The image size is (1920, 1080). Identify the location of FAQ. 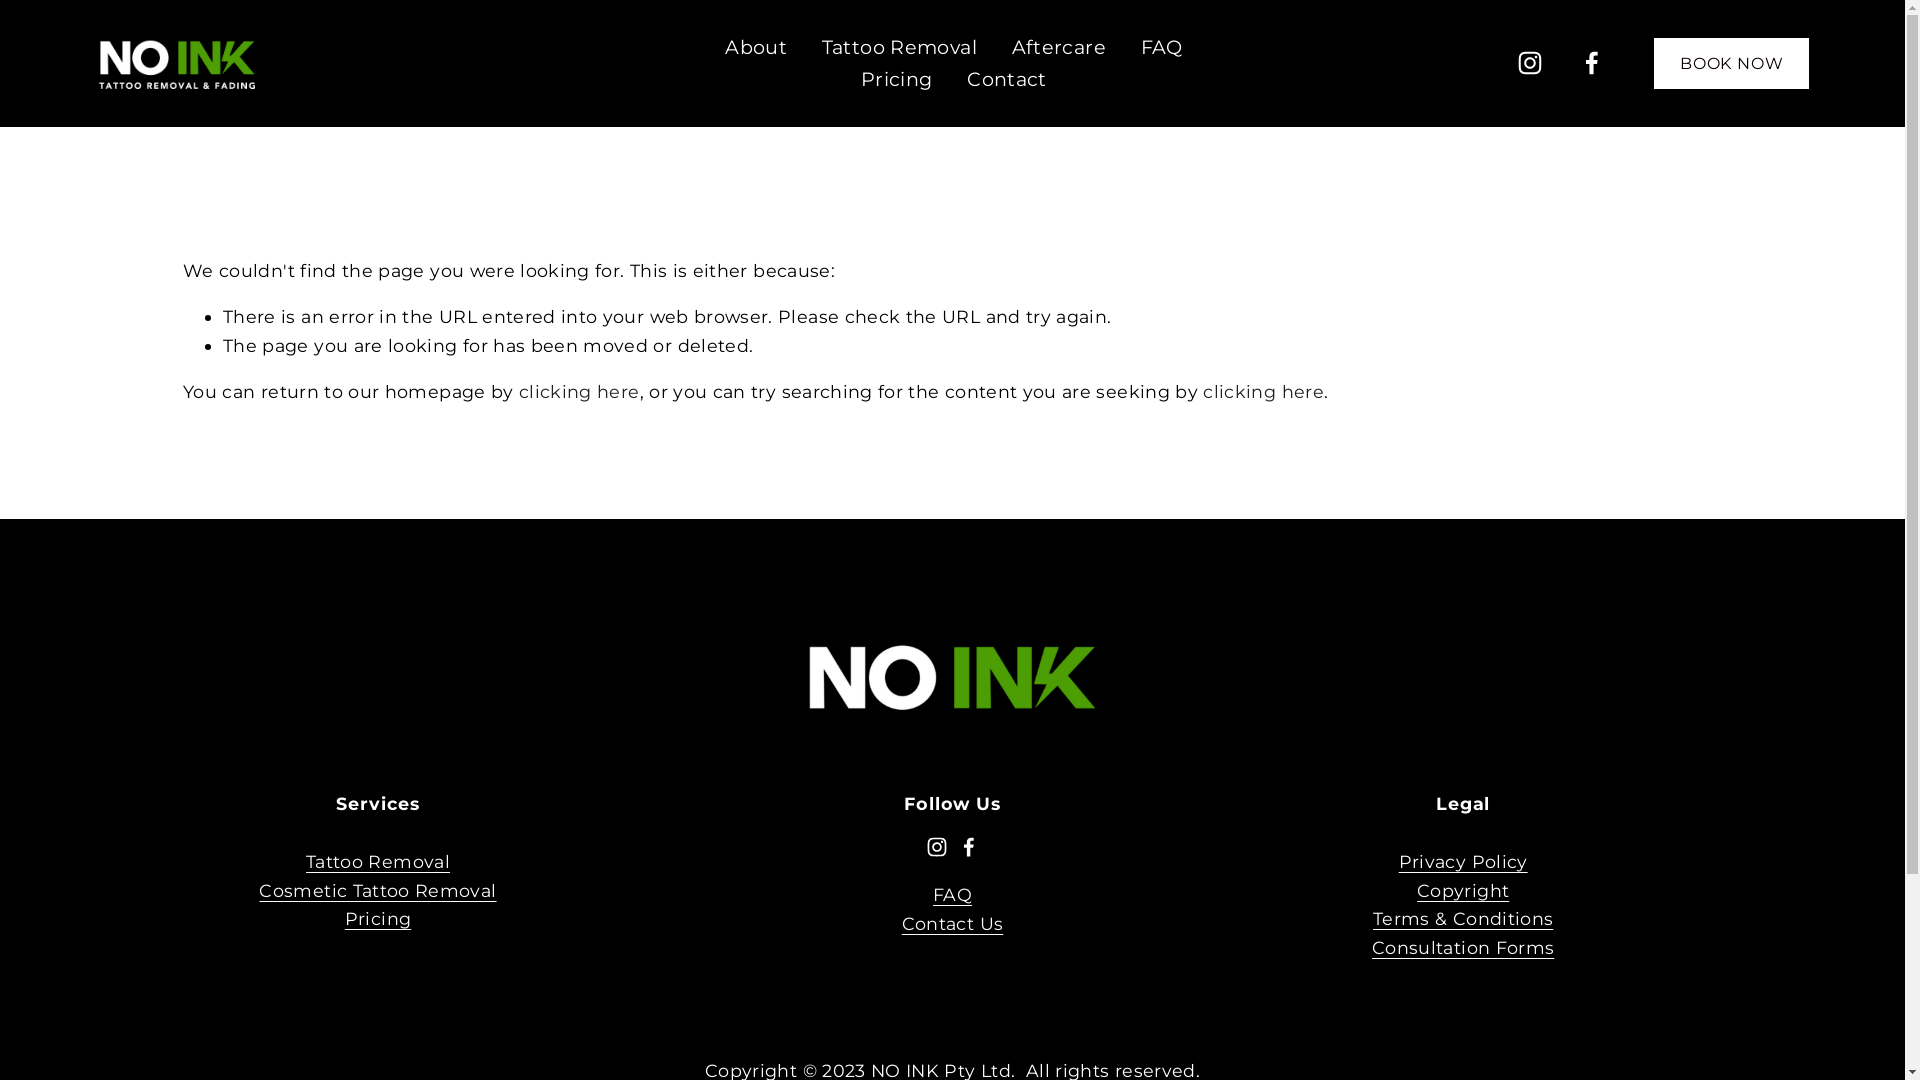
(1162, 48).